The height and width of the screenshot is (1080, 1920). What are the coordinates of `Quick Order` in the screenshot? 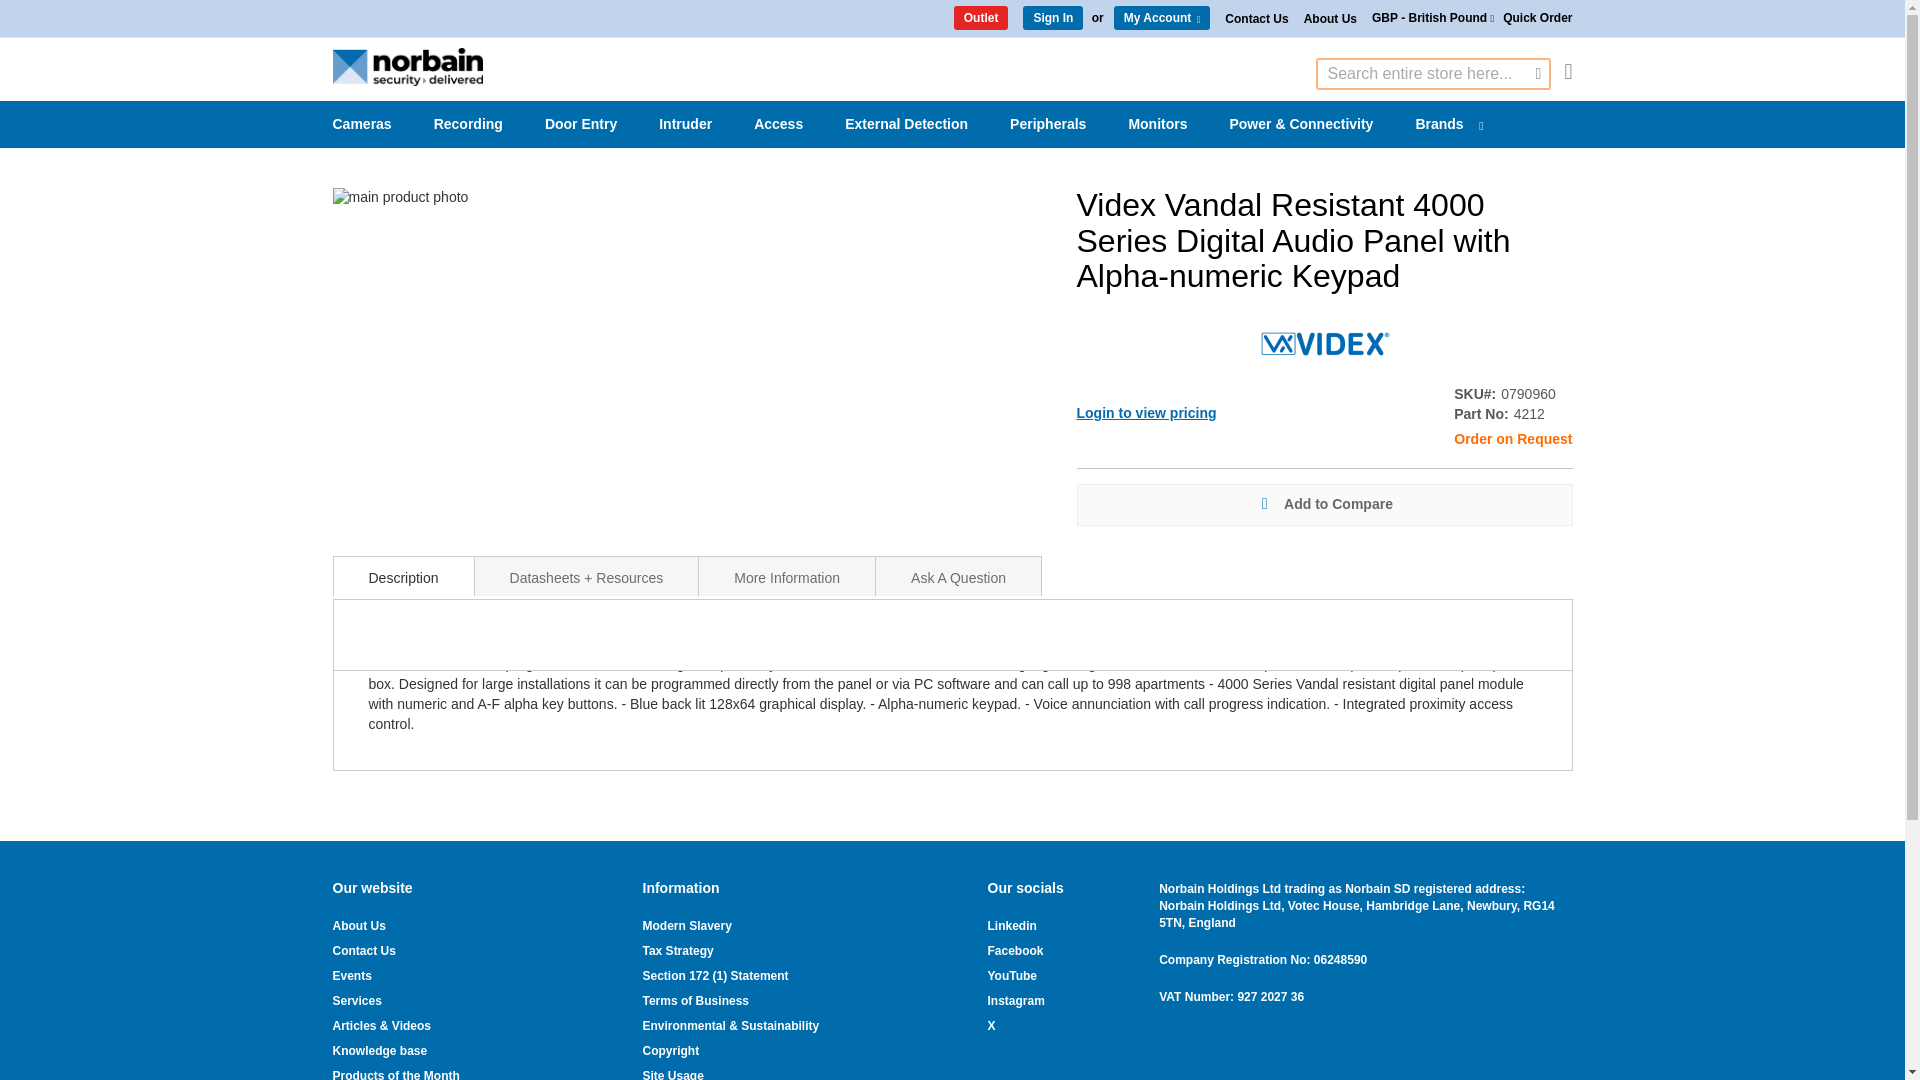 It's located at (1538, 18).